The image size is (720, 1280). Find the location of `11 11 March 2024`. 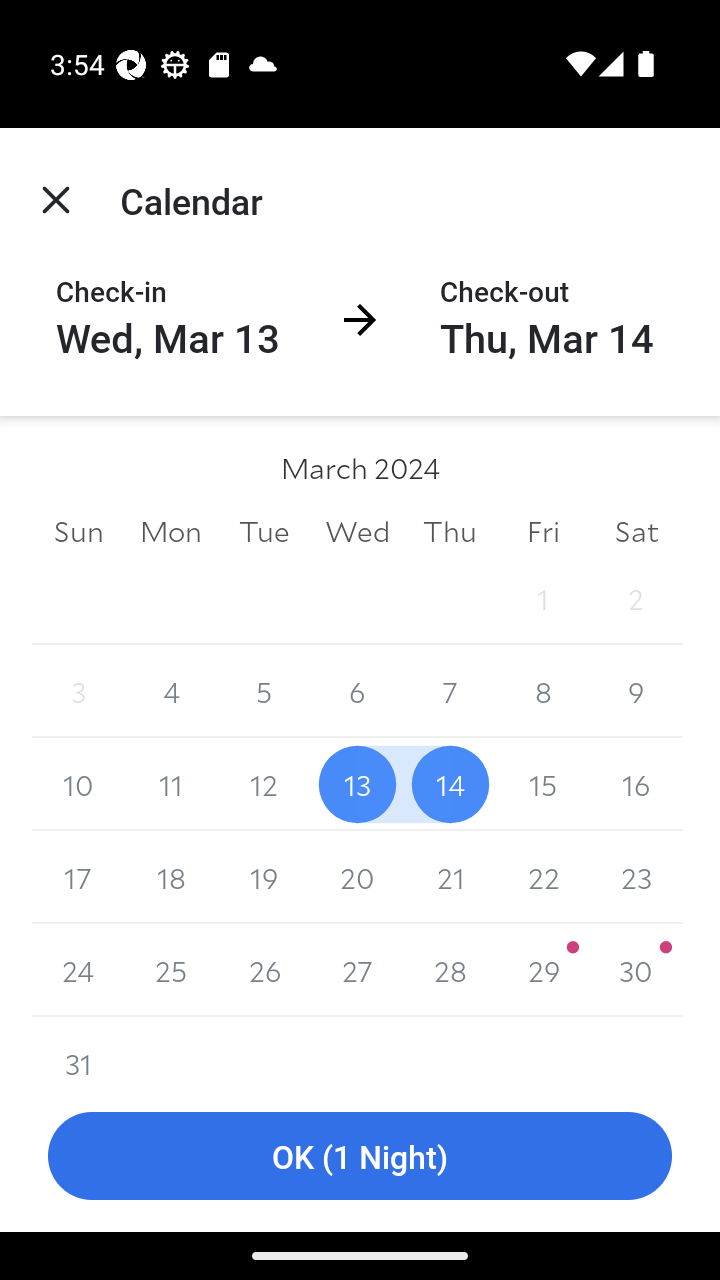

11 11 March 2024 is located at coordinates (172, 784).